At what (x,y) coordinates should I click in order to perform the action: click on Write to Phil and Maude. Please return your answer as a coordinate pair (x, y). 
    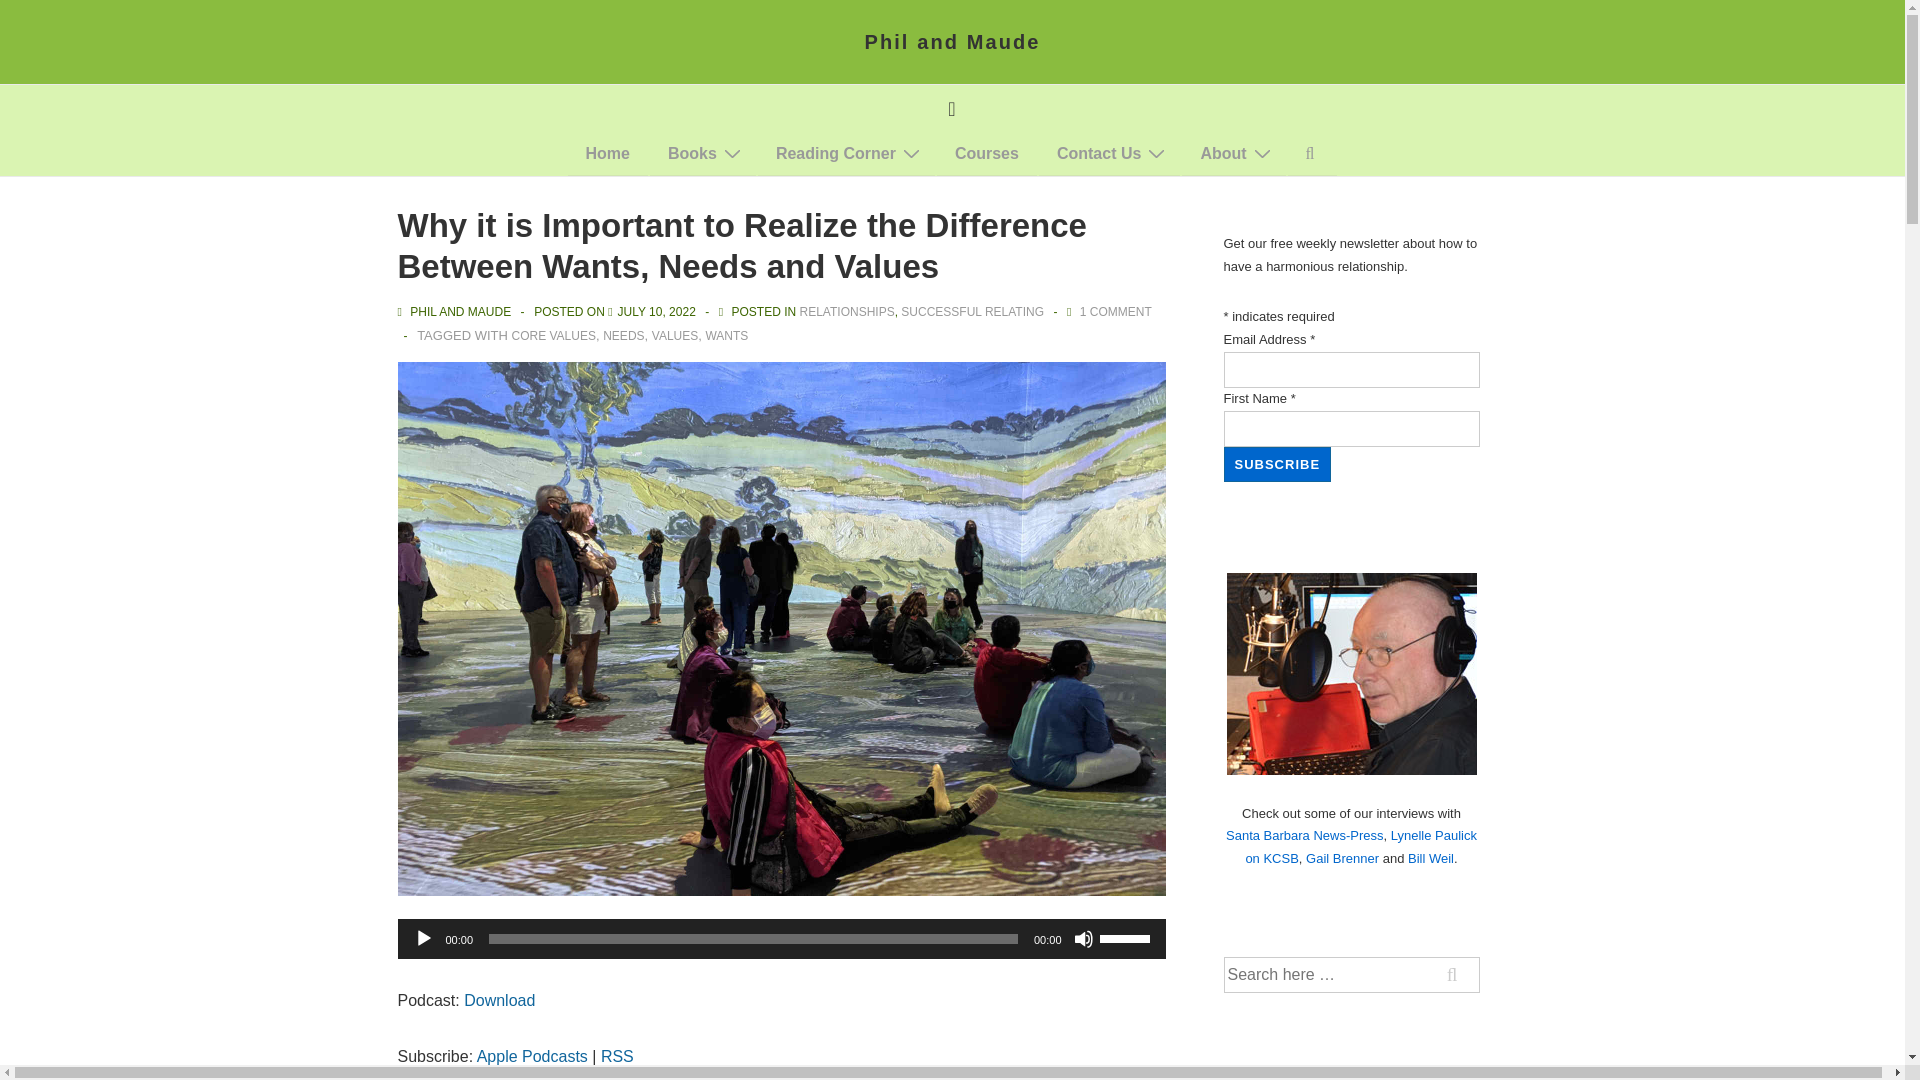
    Looking at the image, I should click on (1109, 154).